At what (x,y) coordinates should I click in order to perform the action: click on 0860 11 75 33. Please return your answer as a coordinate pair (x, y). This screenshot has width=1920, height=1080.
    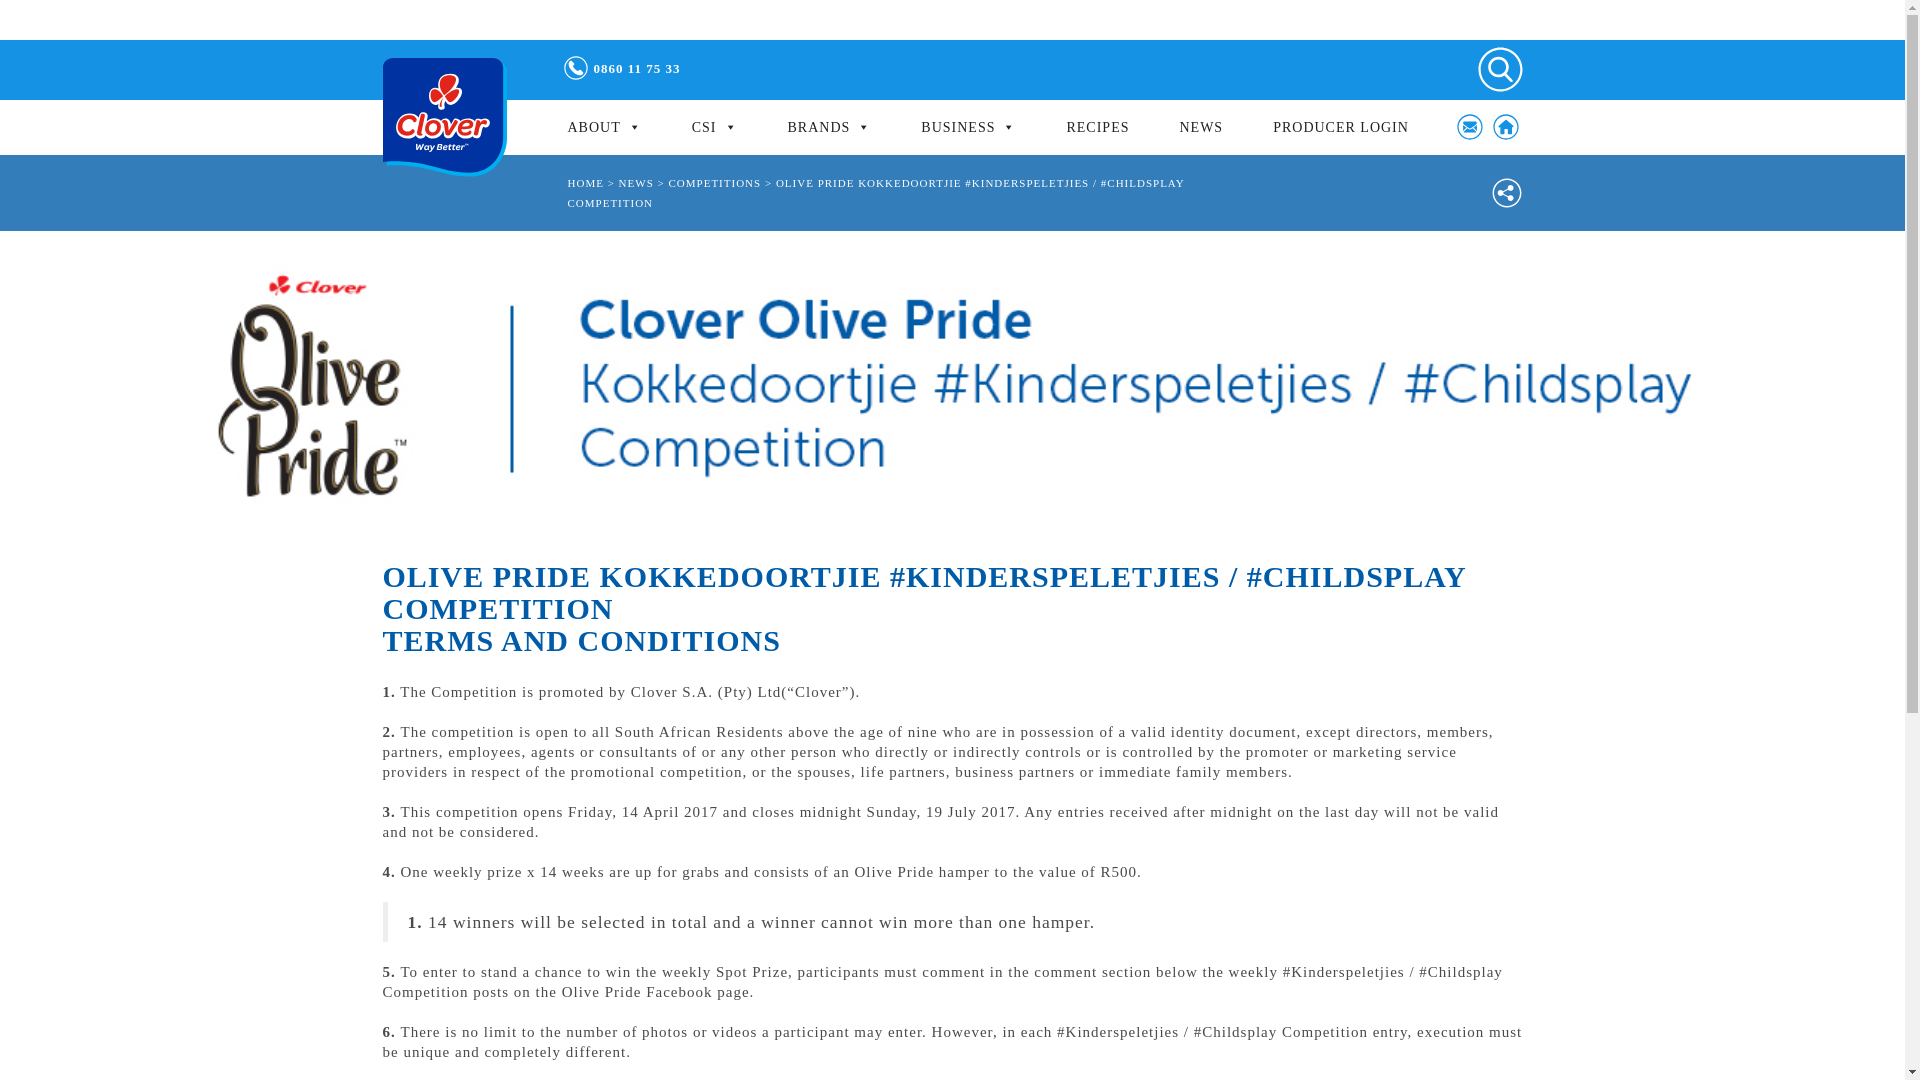
    Looking at the image, I should click on (637, 68).